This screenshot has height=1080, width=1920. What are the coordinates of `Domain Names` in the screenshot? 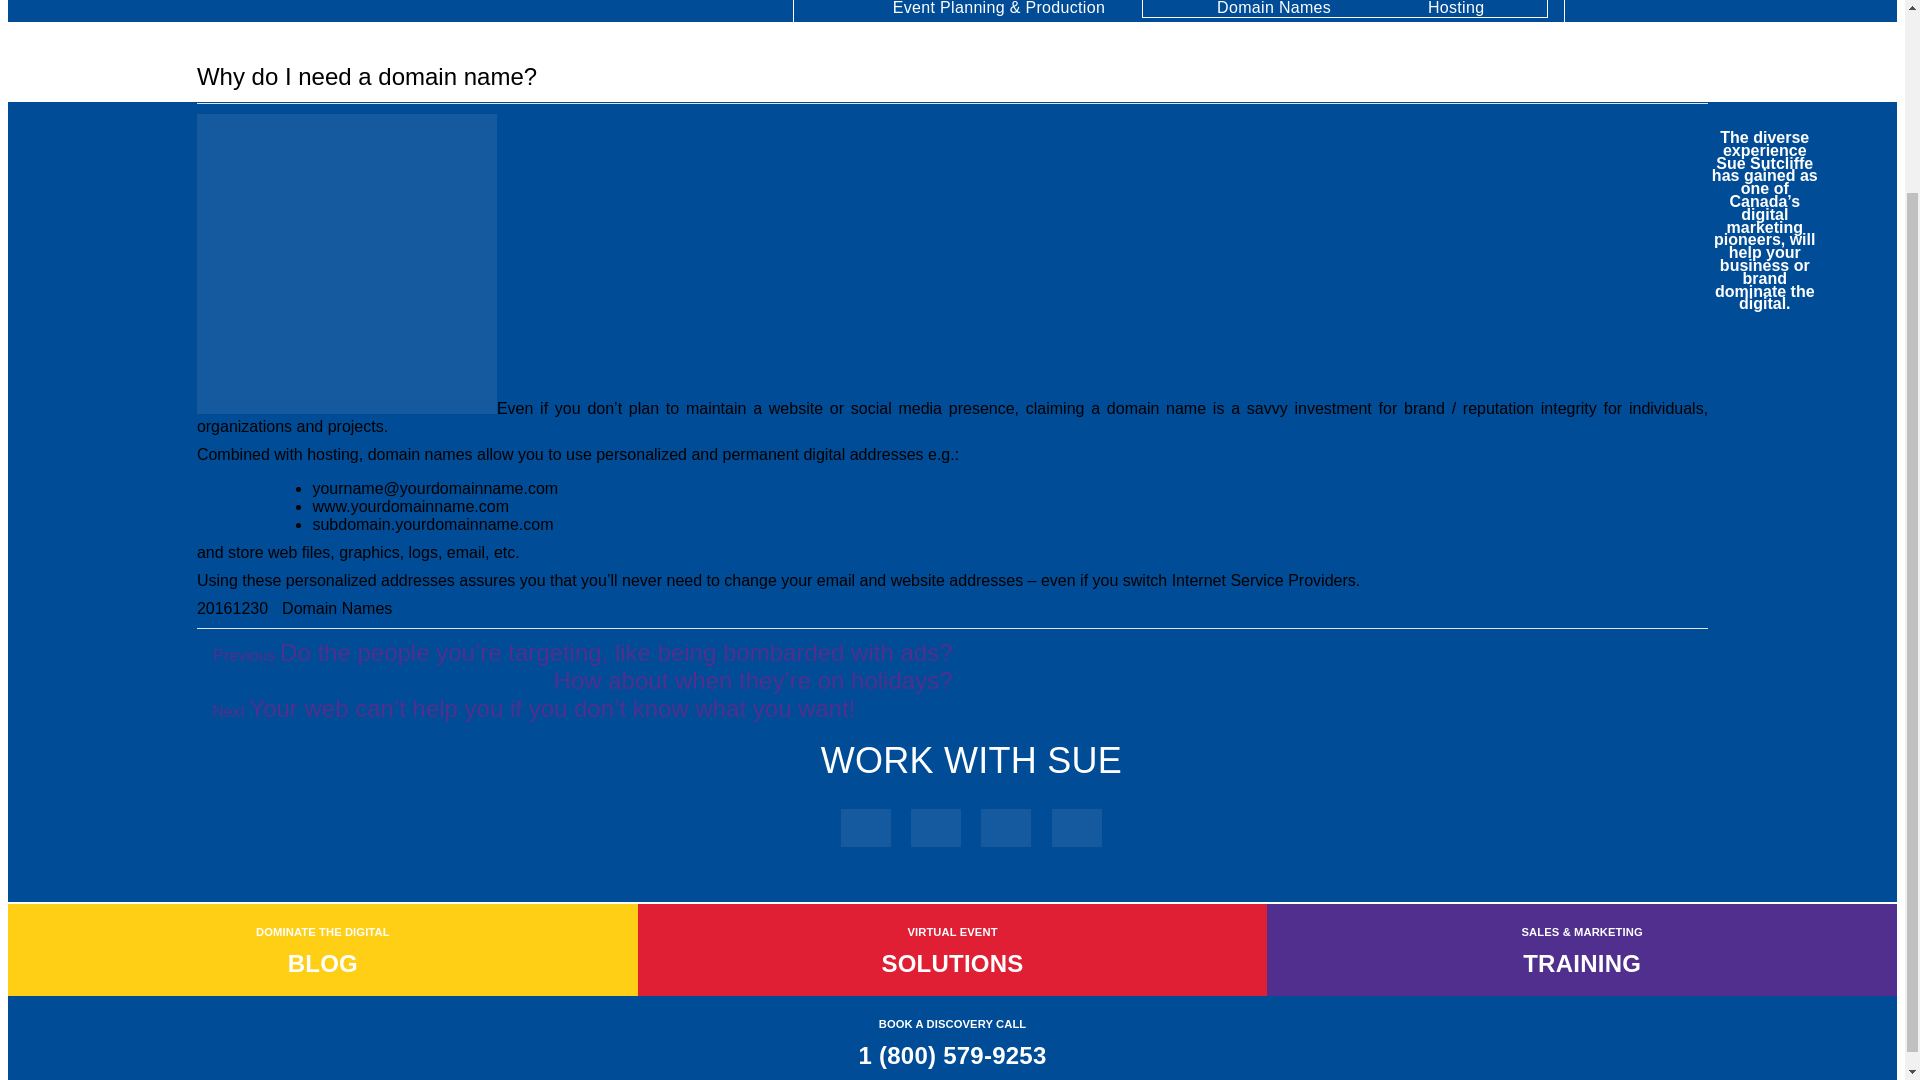 It's located at (1274, 10).